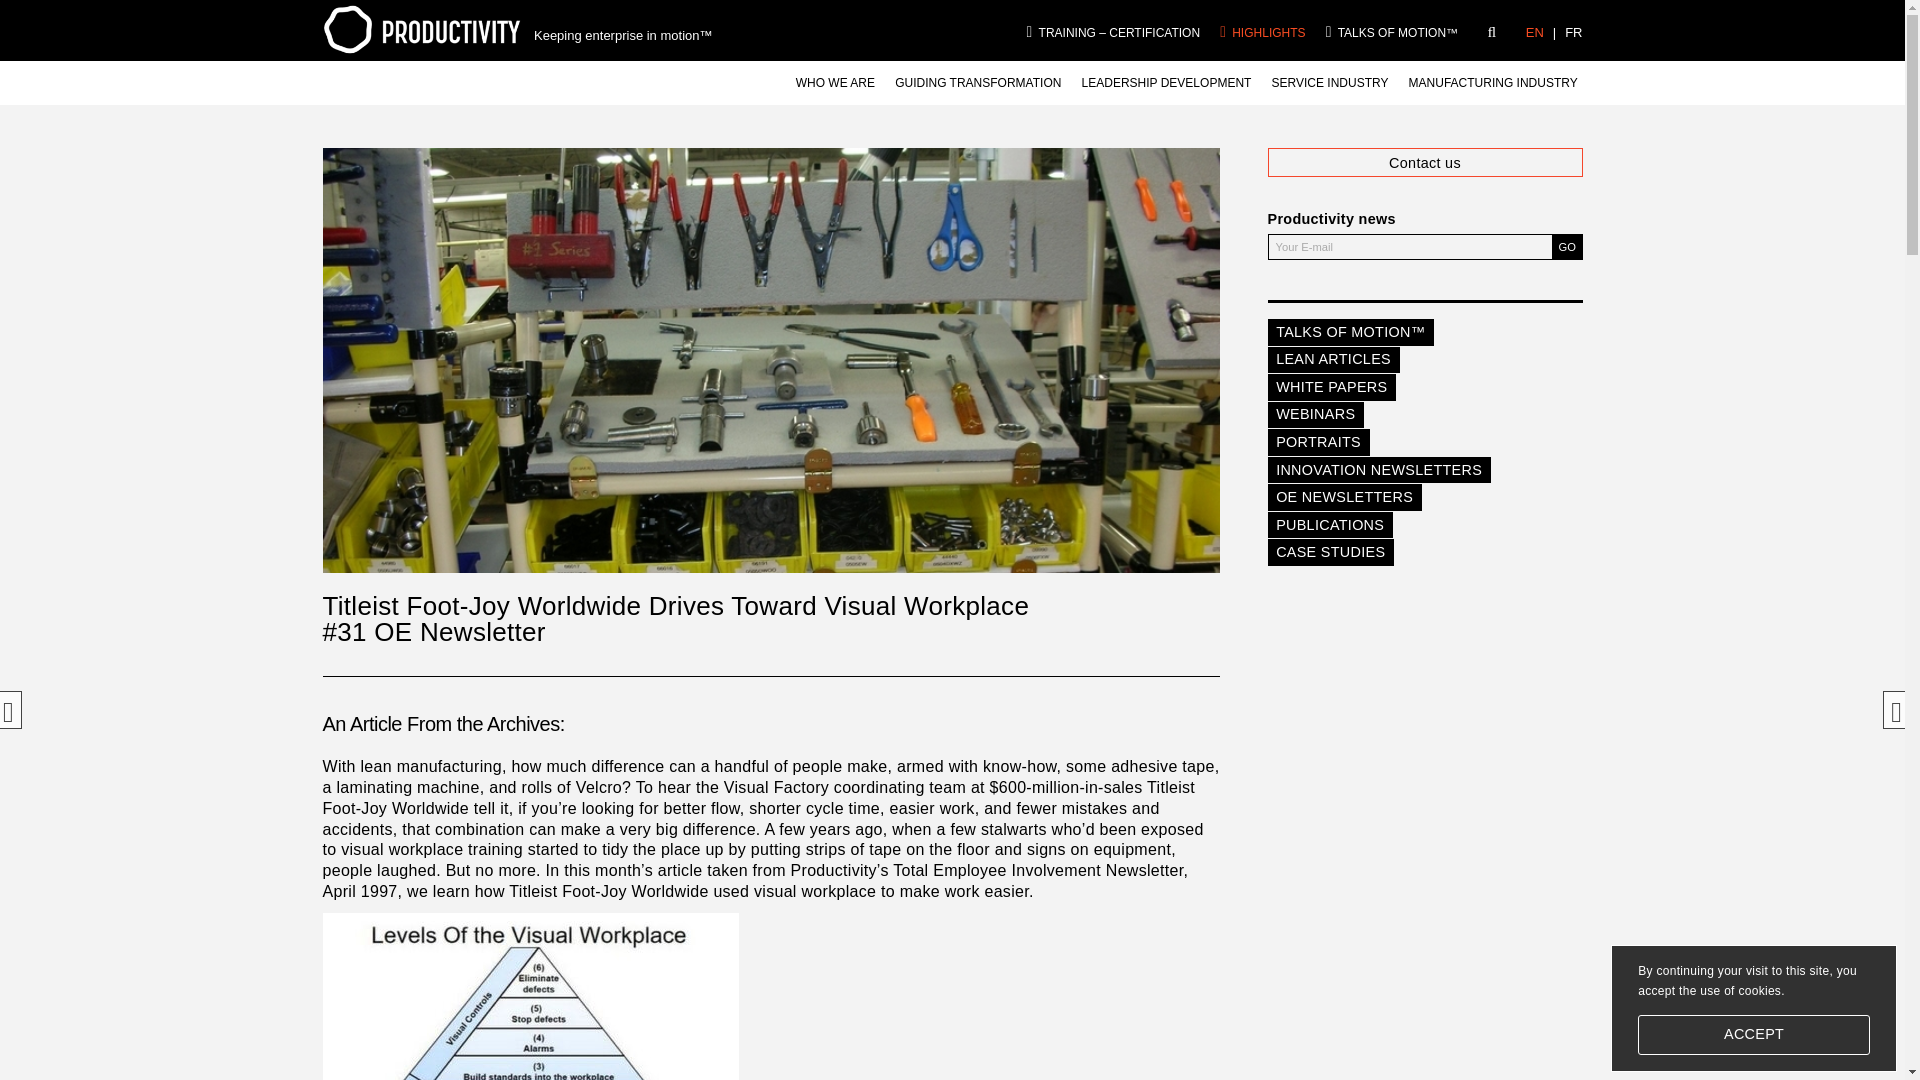  Describe the element at coordinates (1566, 247) in the screenshot. I see `Go` at that location.